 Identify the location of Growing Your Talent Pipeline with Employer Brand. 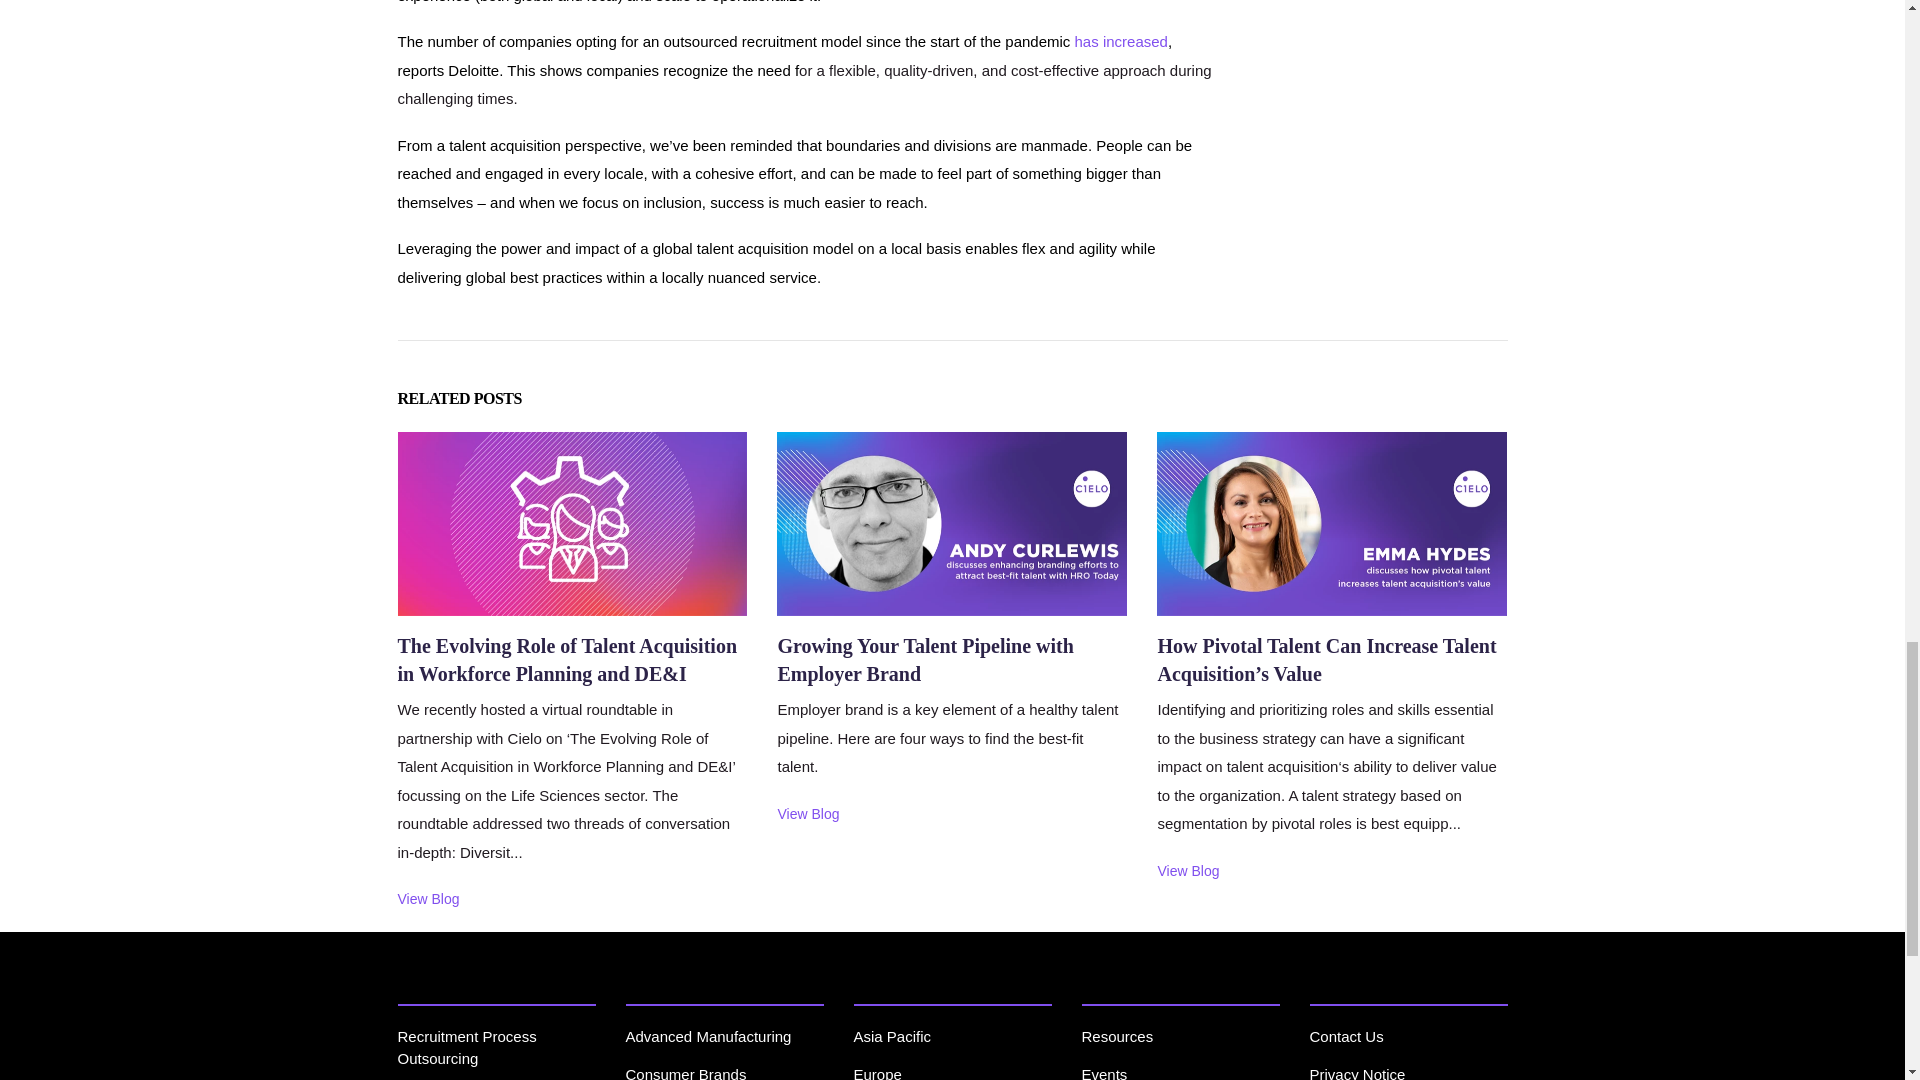
(925, 679).